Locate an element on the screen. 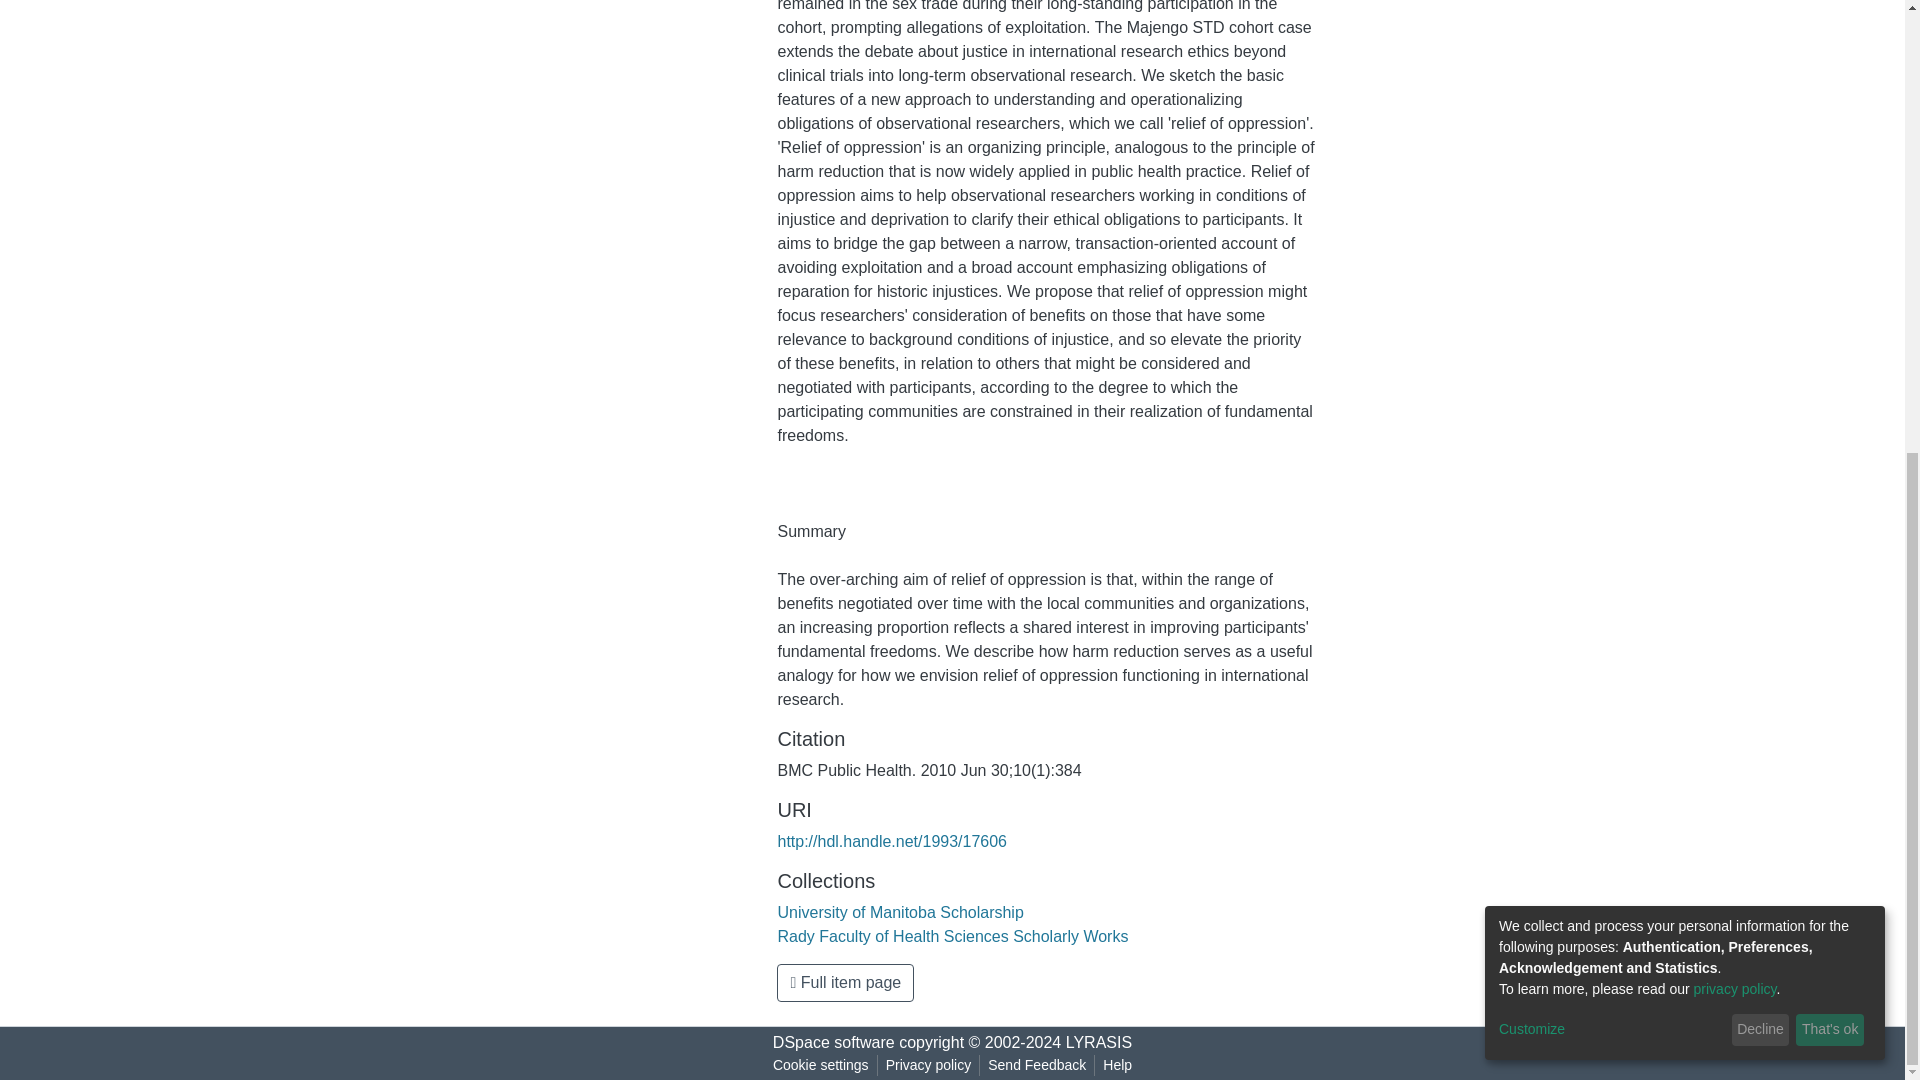 The height and width of the screenshot is (1080, 1920). DSpace software is located at coordinates (834, 1042).